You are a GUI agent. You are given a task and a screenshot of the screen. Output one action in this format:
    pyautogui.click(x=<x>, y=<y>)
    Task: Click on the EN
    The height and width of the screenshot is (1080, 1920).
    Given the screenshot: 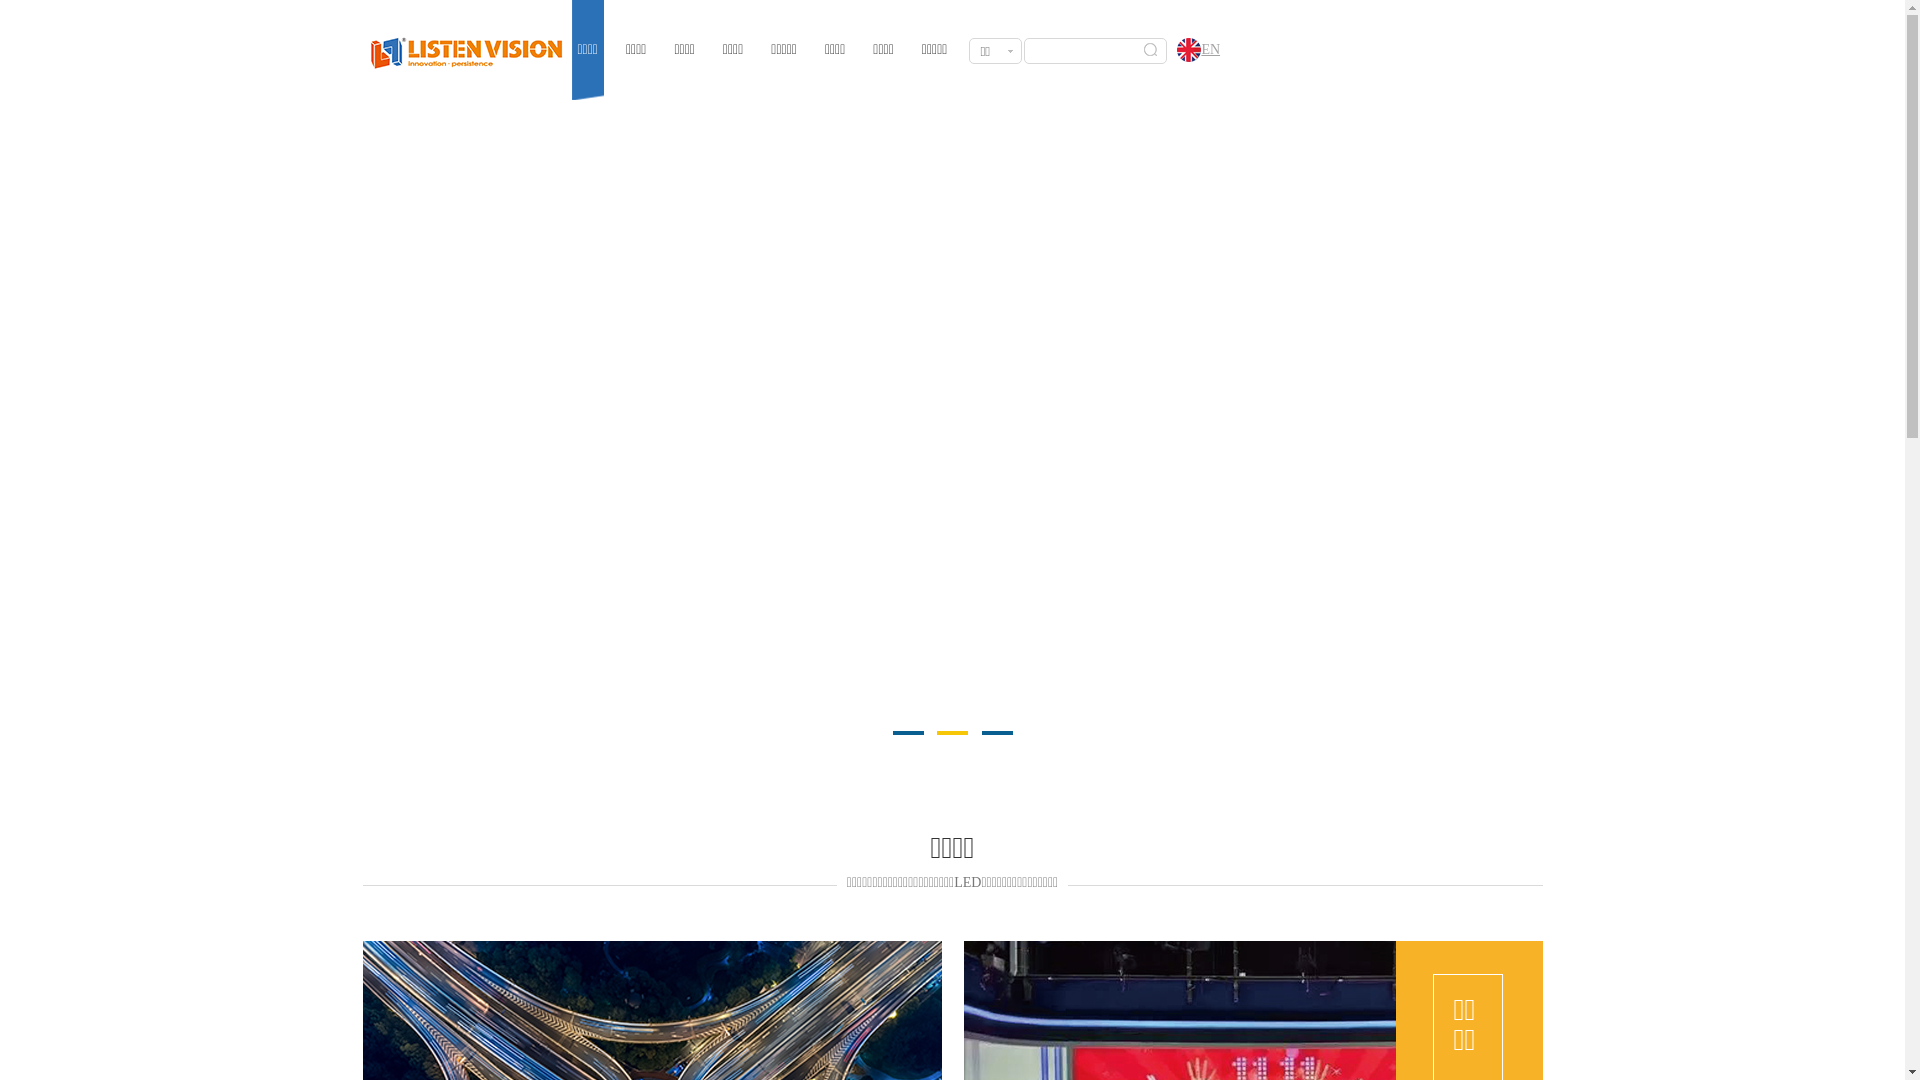 What is the action you would take?
    pyautogui.click(x=1194, y=52)
    